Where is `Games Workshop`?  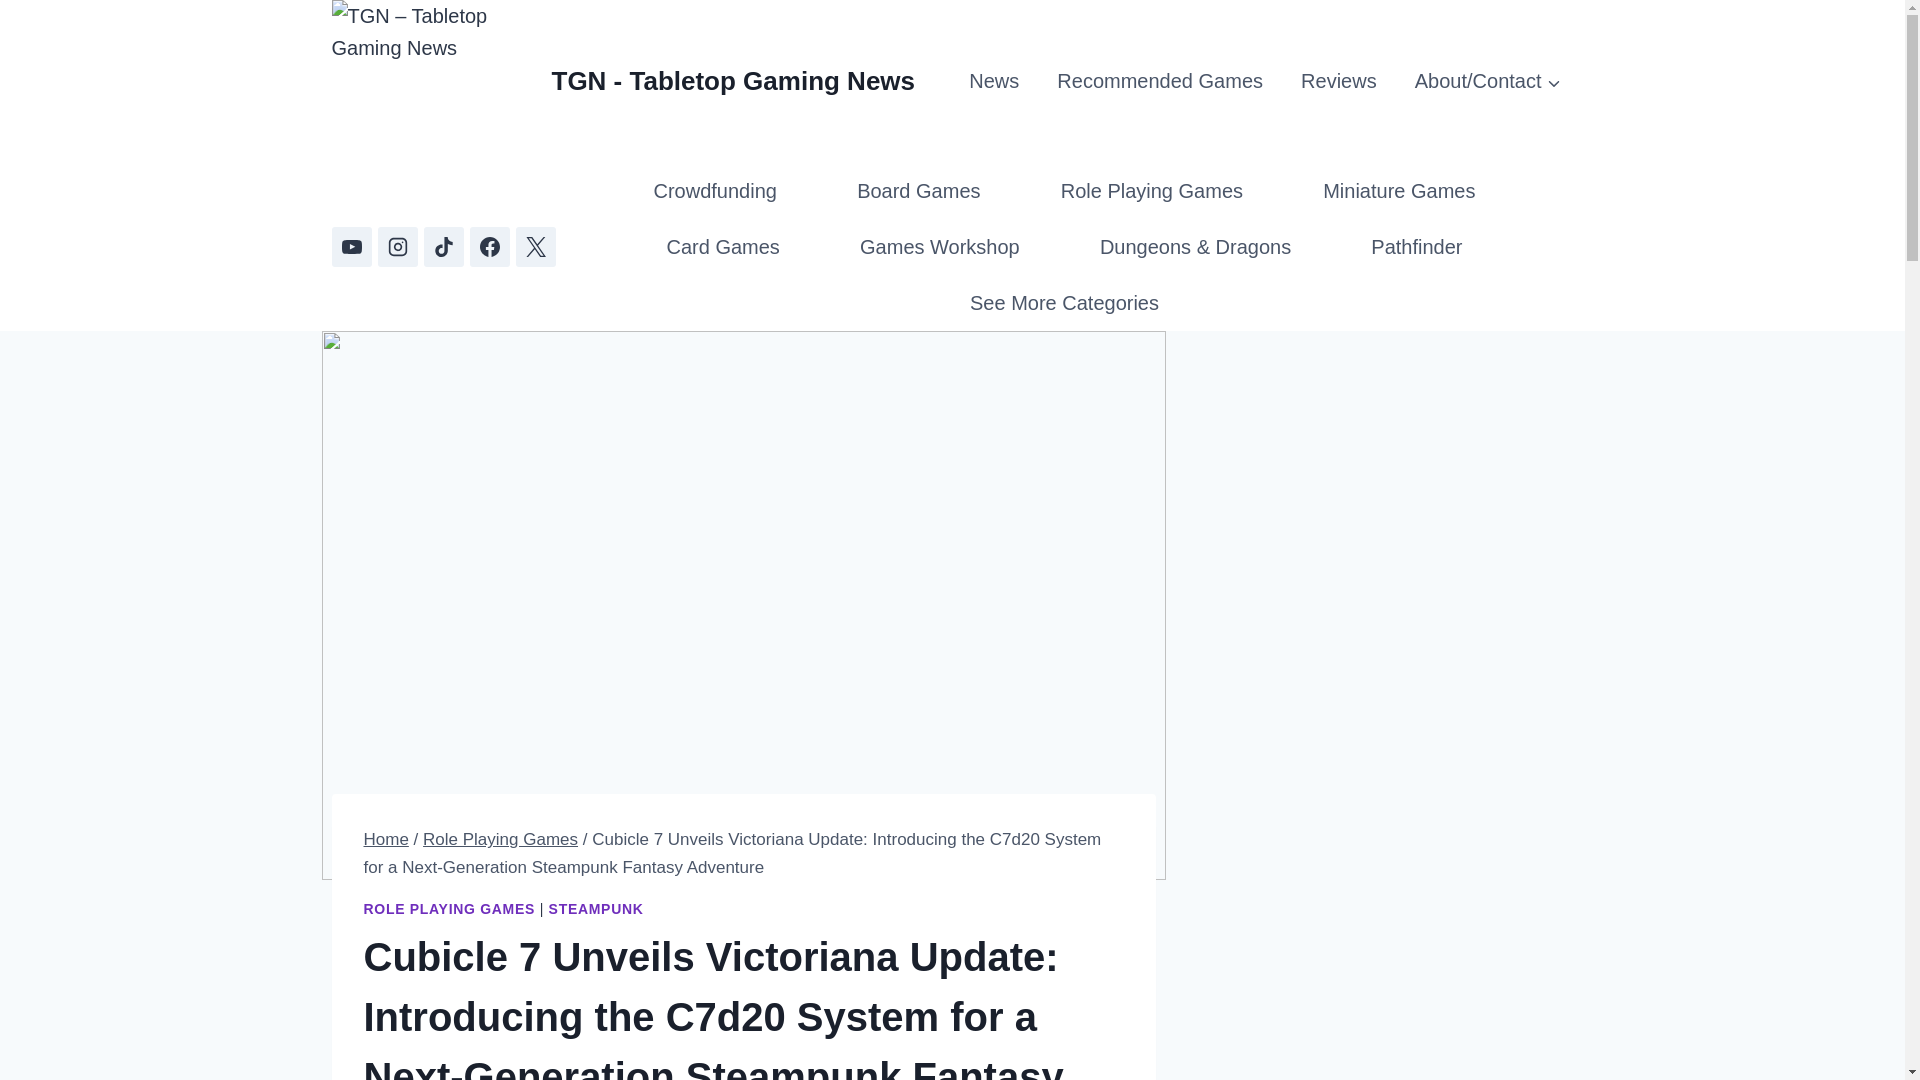
Games Workshop is located at coordinates (939, 247).